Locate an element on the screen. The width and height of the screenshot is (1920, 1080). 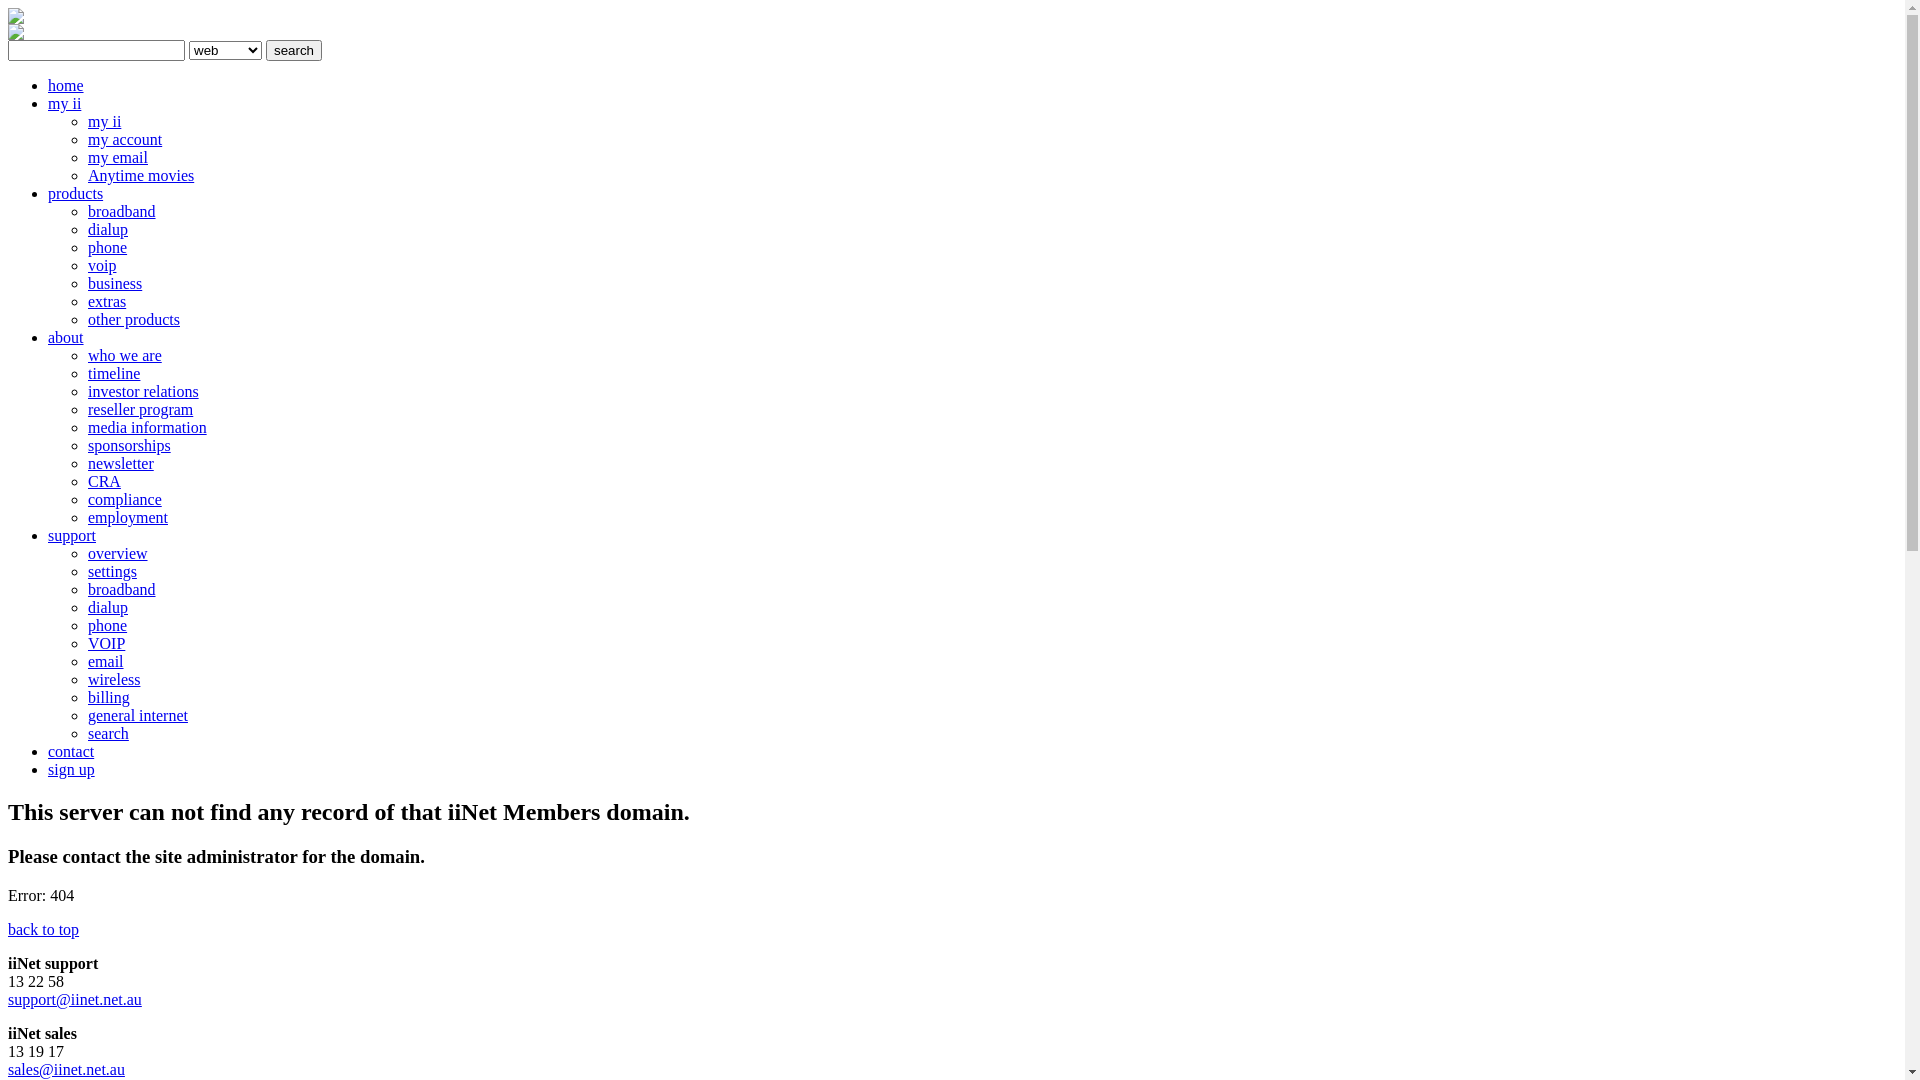
home is located at coordinates (66, 86).